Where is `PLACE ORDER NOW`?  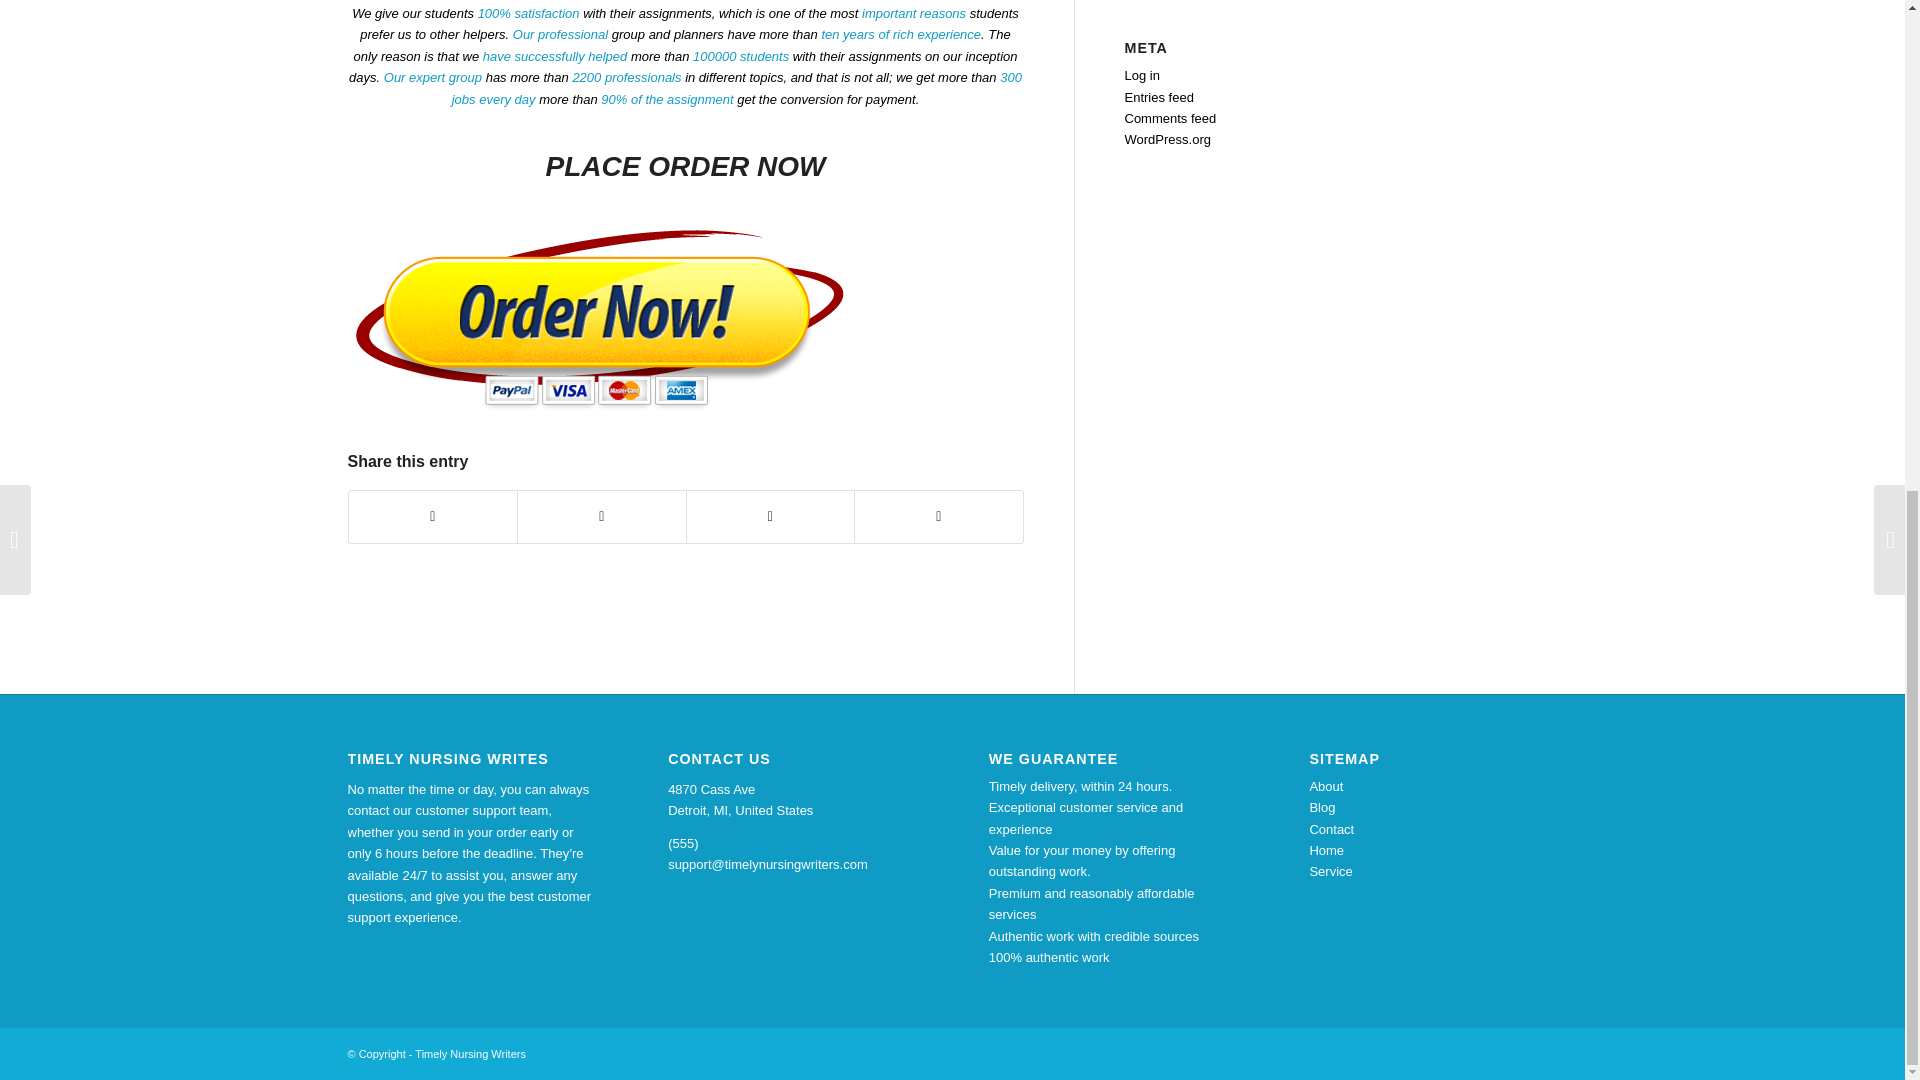
PLACE ORDER NOW is located at coordinates (685, 166).